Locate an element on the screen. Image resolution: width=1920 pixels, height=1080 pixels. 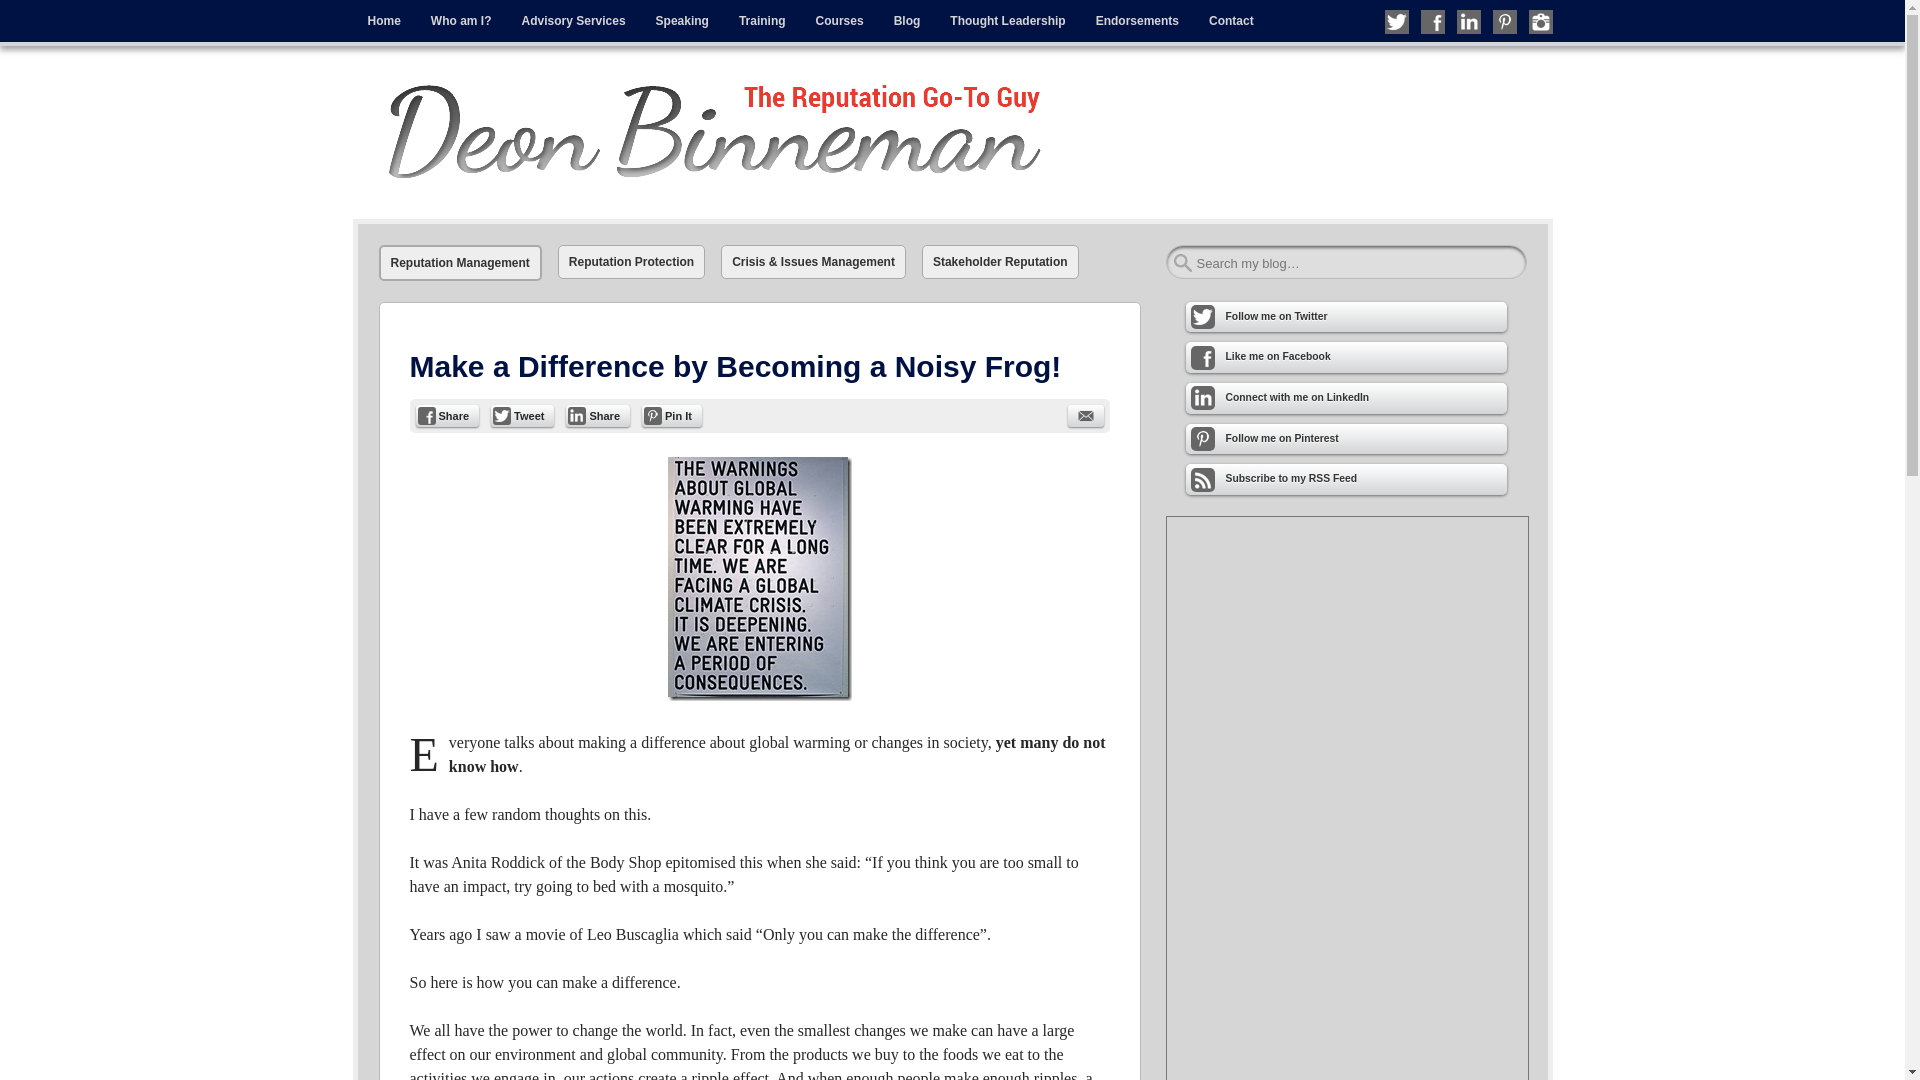
Home is located at coordinates (382, 21).